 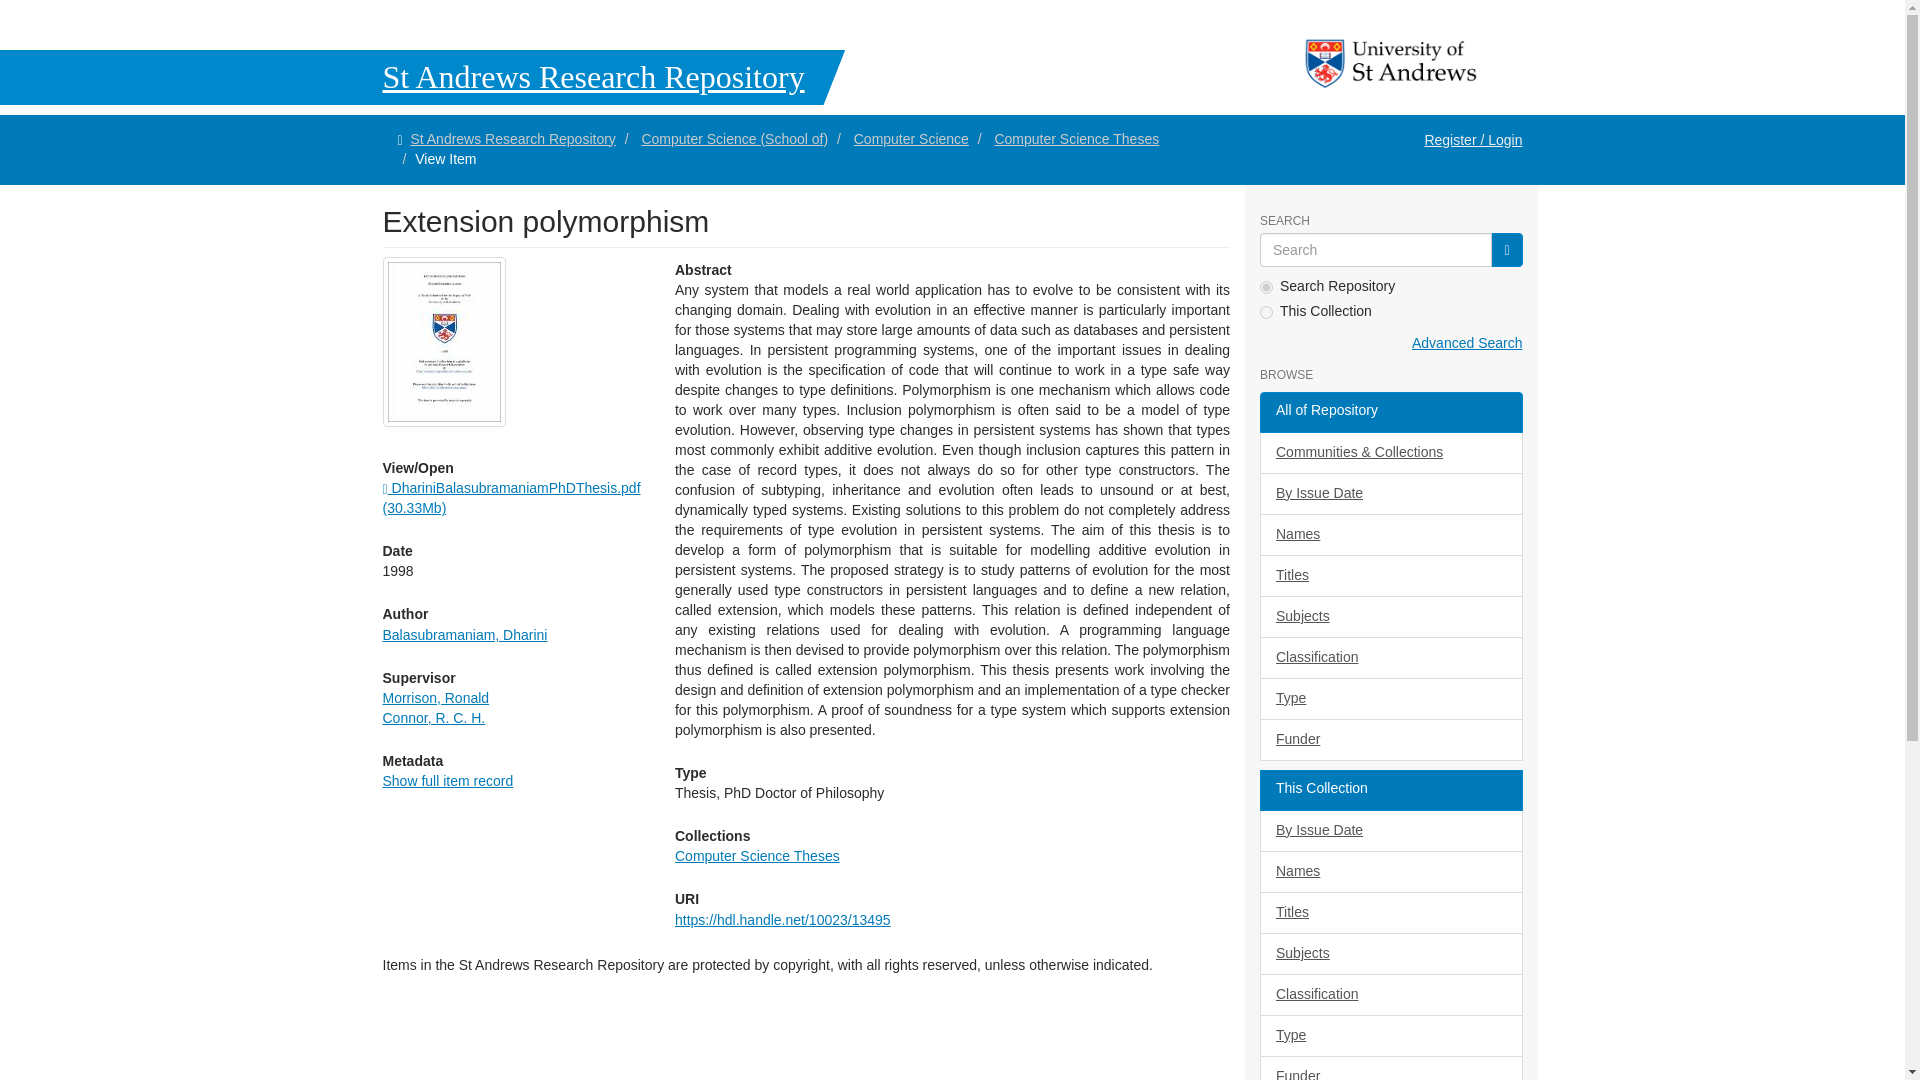 I want to click on St Andrews Research Repository, so click(x=512, y=138).